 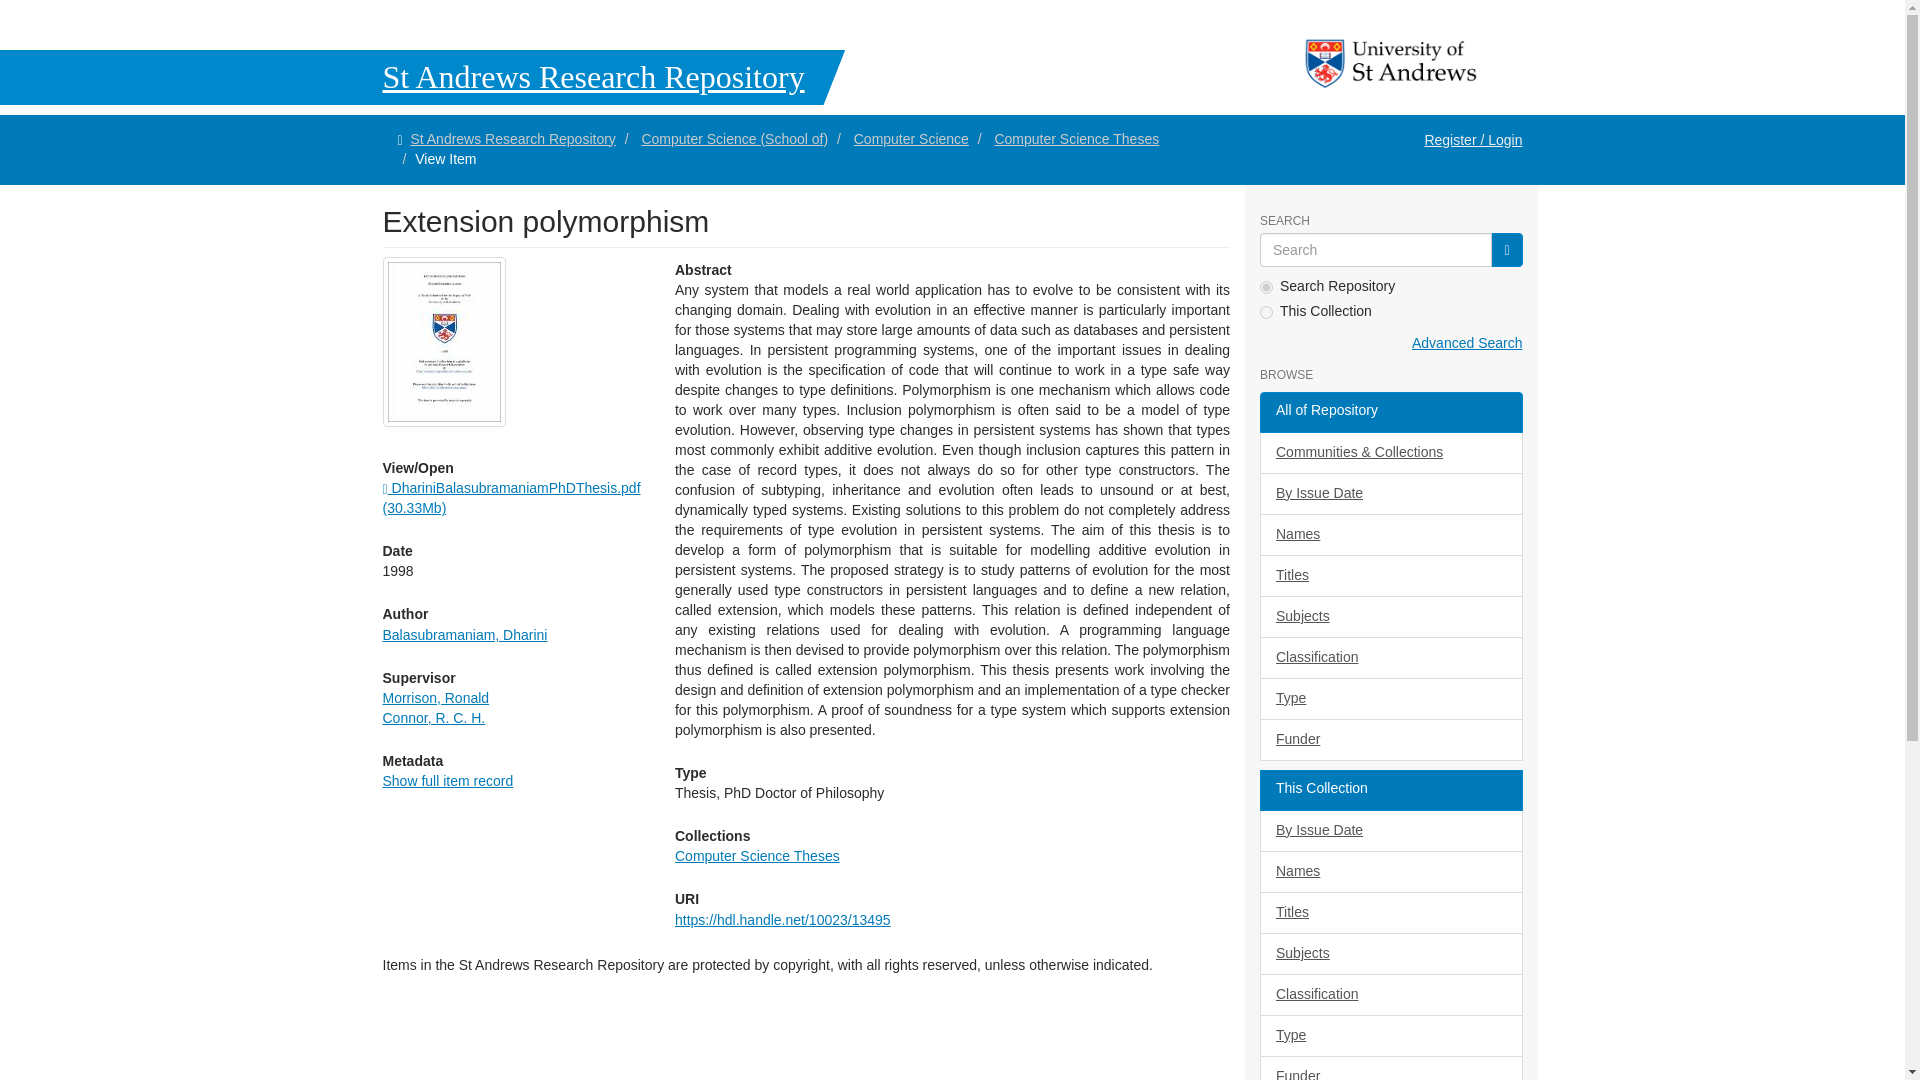 I want to click on St Andrews Research Repository, so click(x=512, y=138).